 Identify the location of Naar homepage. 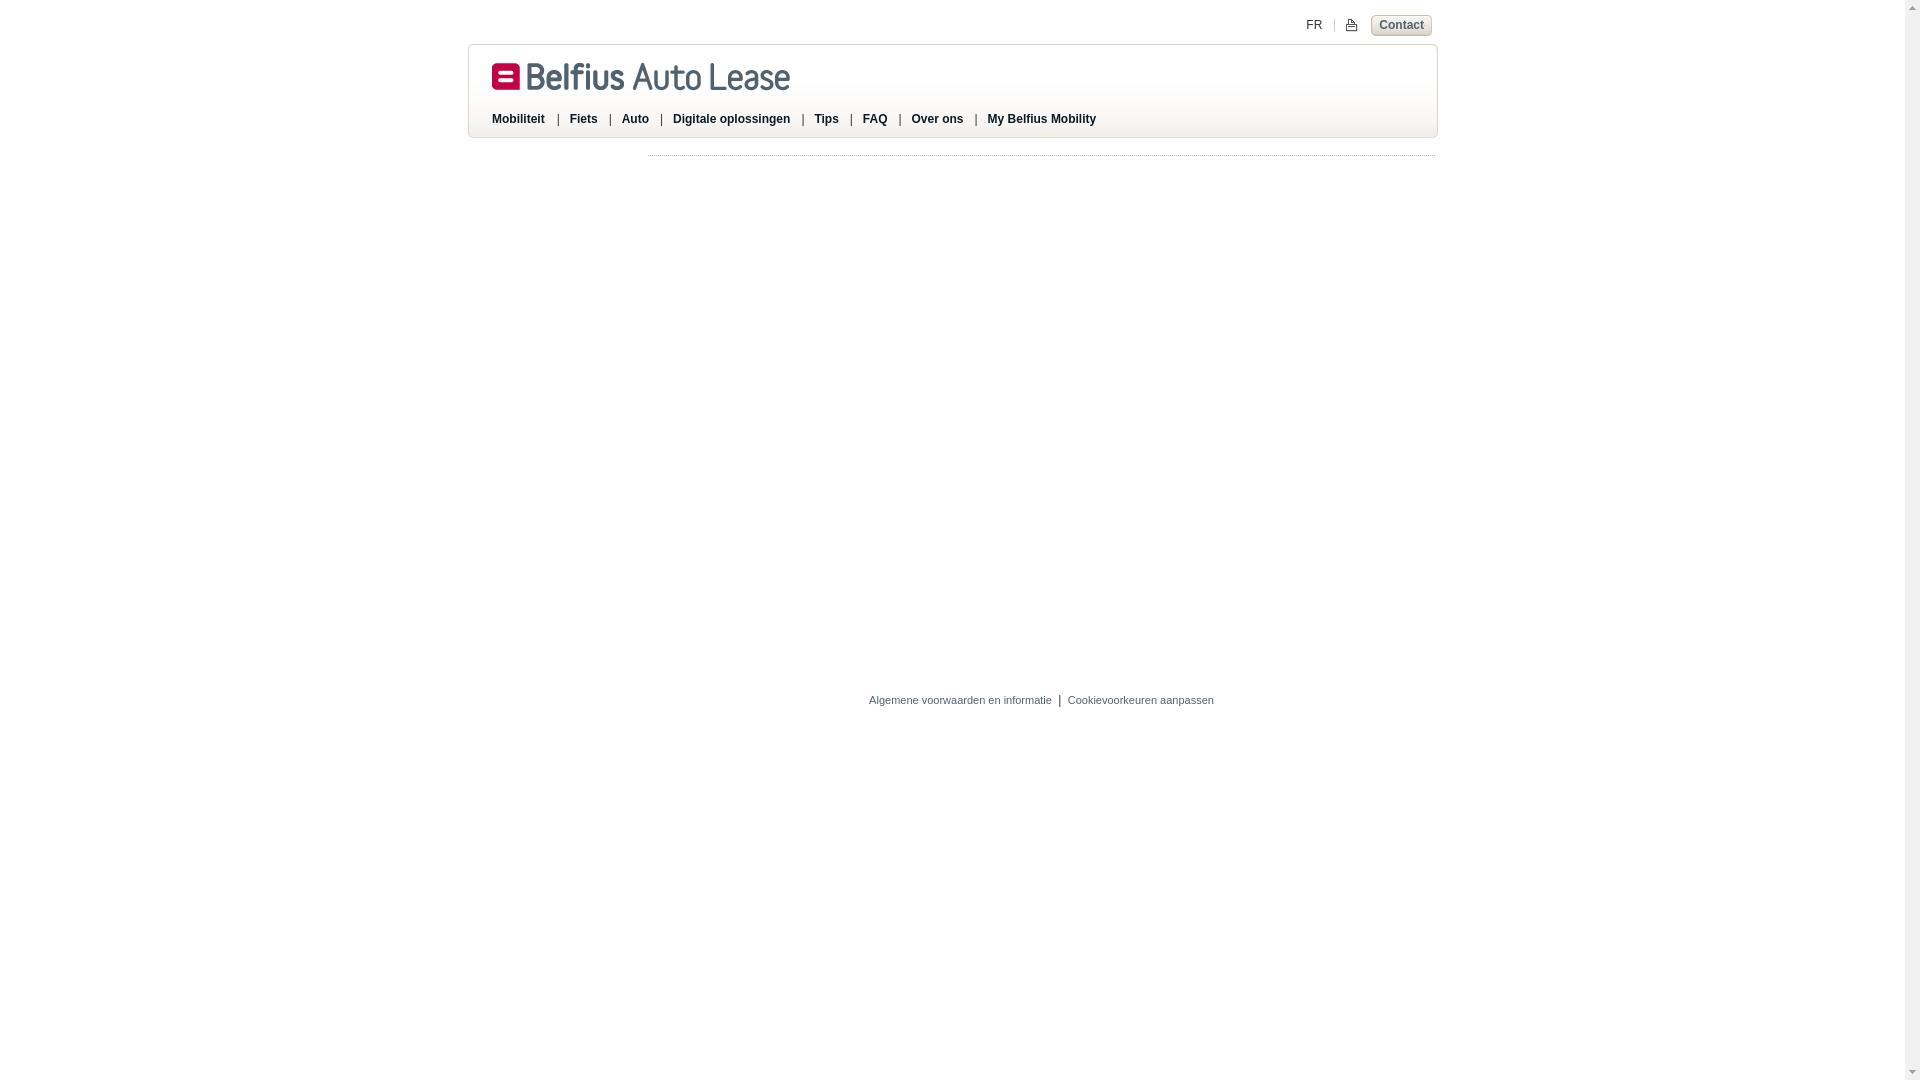
(638, 76).